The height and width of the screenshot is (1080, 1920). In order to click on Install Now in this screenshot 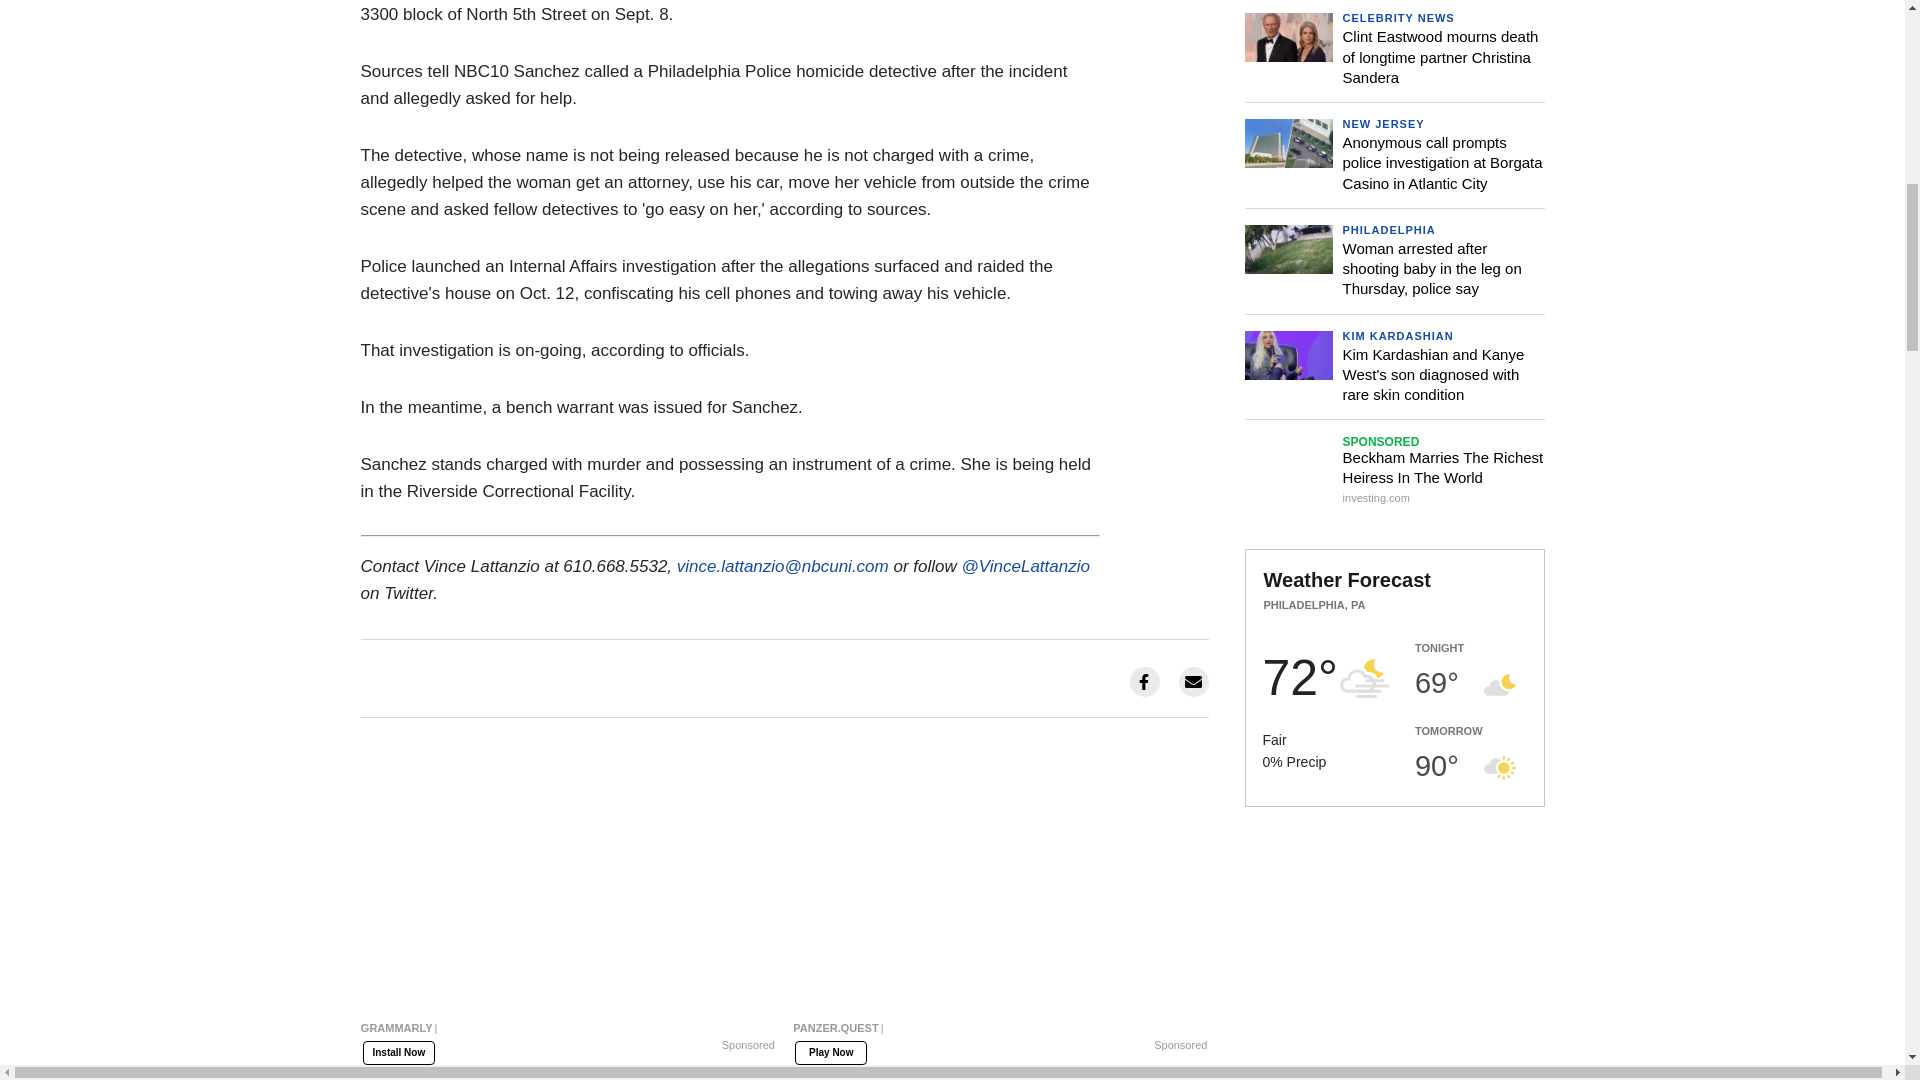, I will do `click(398, 1052)`.